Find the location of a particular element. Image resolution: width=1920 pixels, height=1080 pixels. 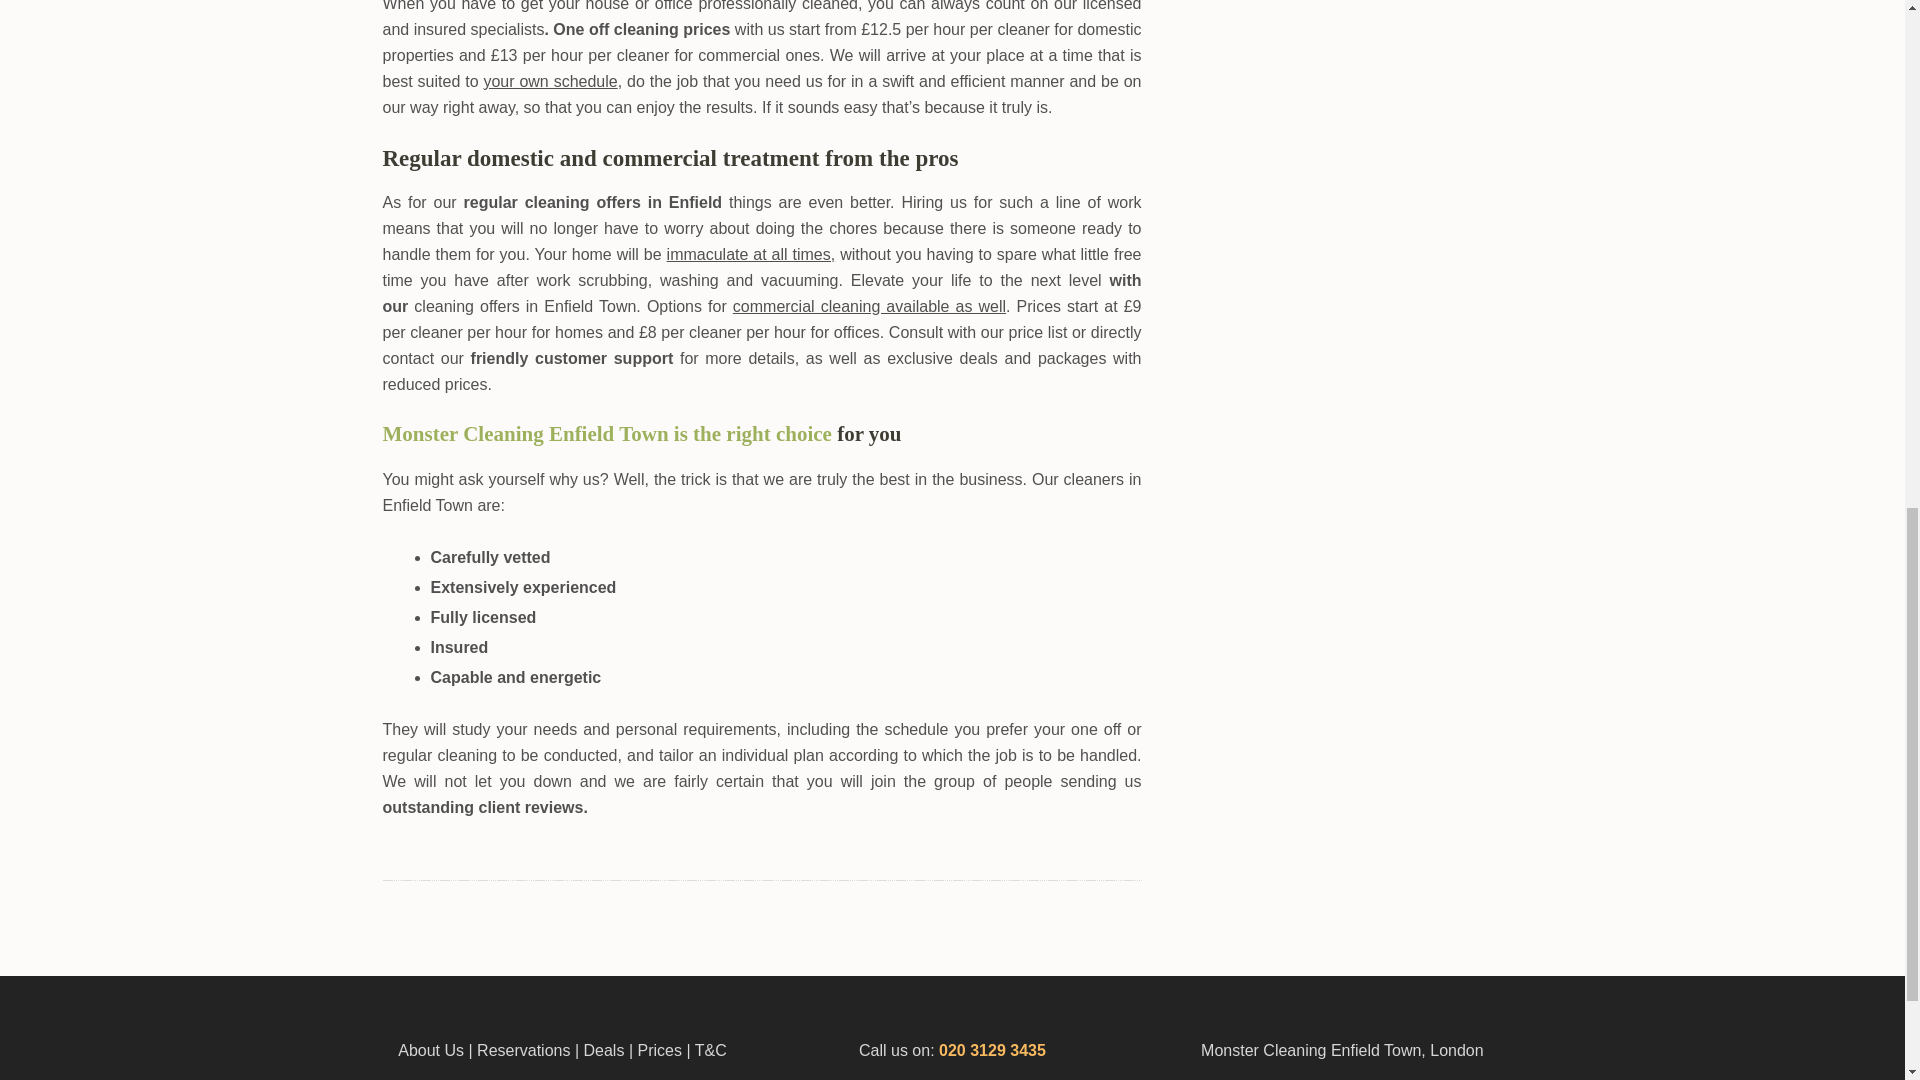

020 3129 3435 is located at coordinates (992, 1050).